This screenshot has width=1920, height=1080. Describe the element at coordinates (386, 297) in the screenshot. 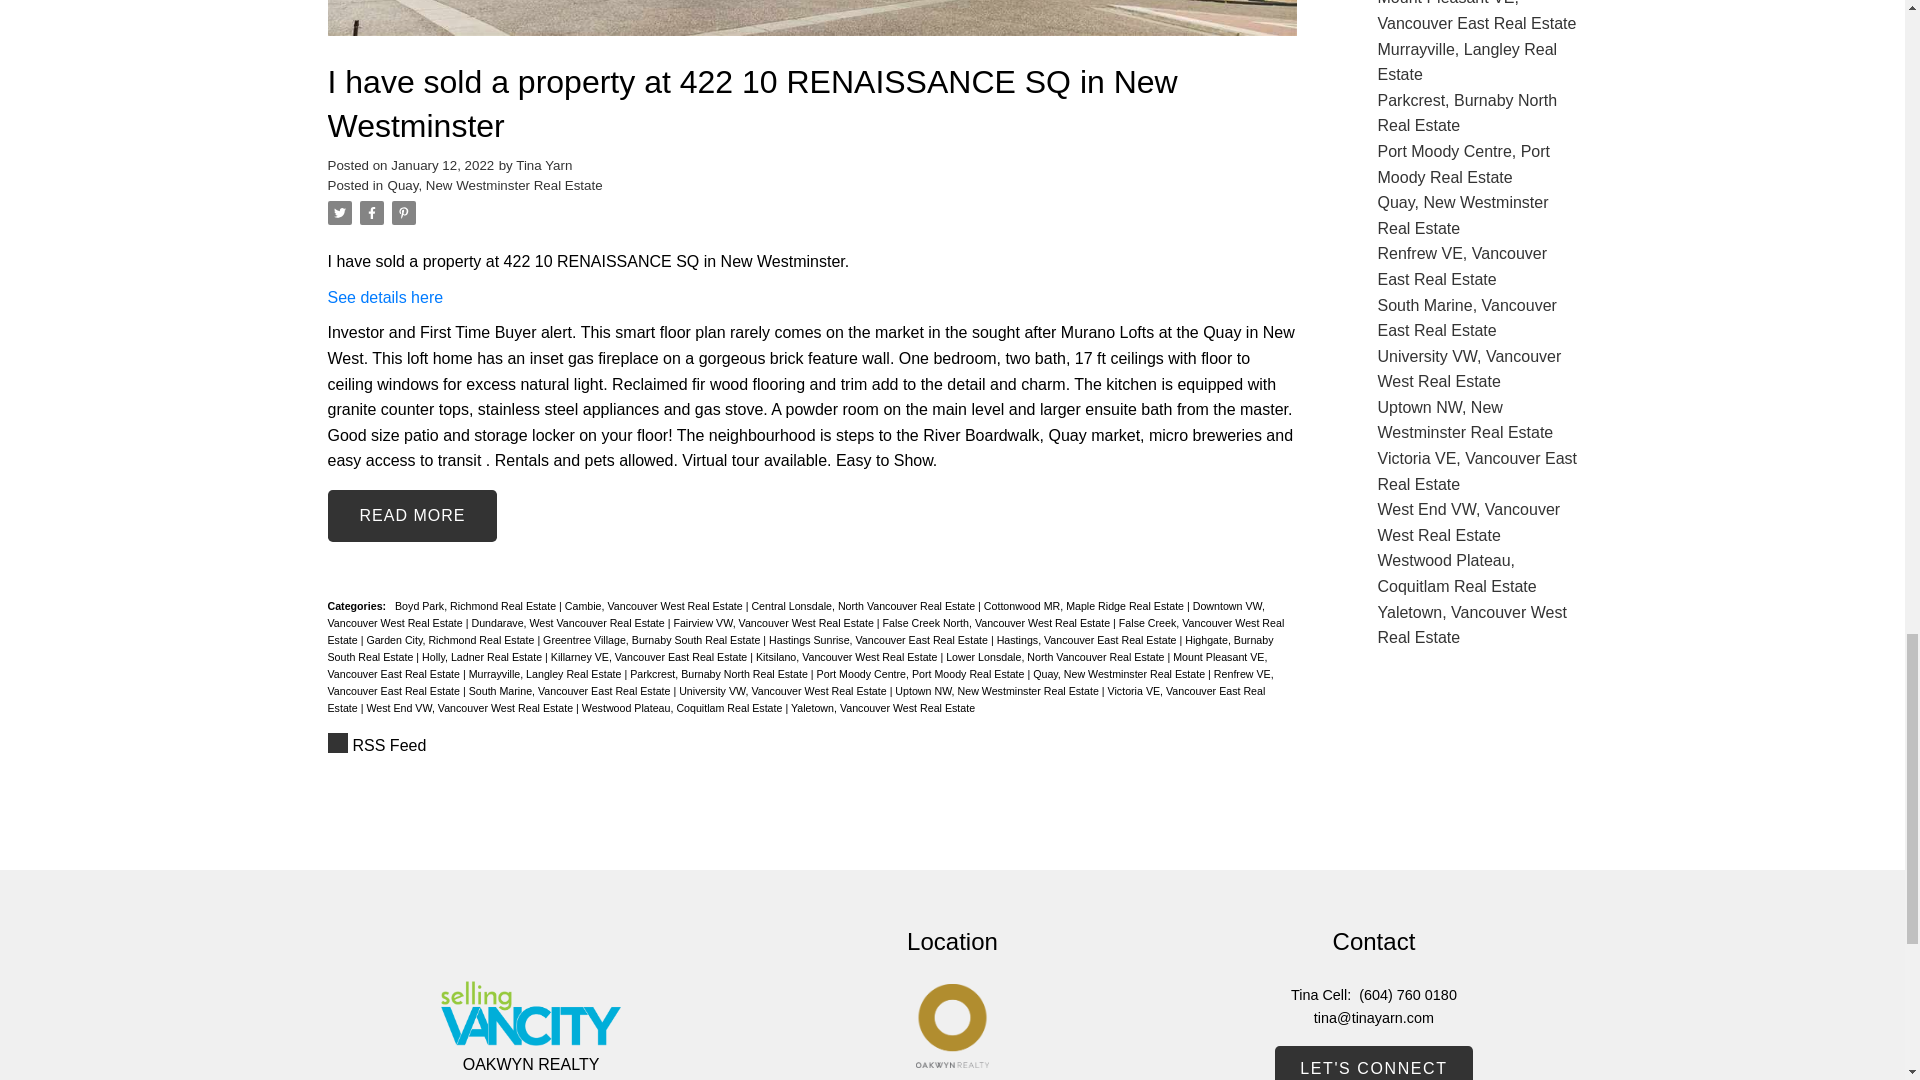

I see `See details here` at that location.